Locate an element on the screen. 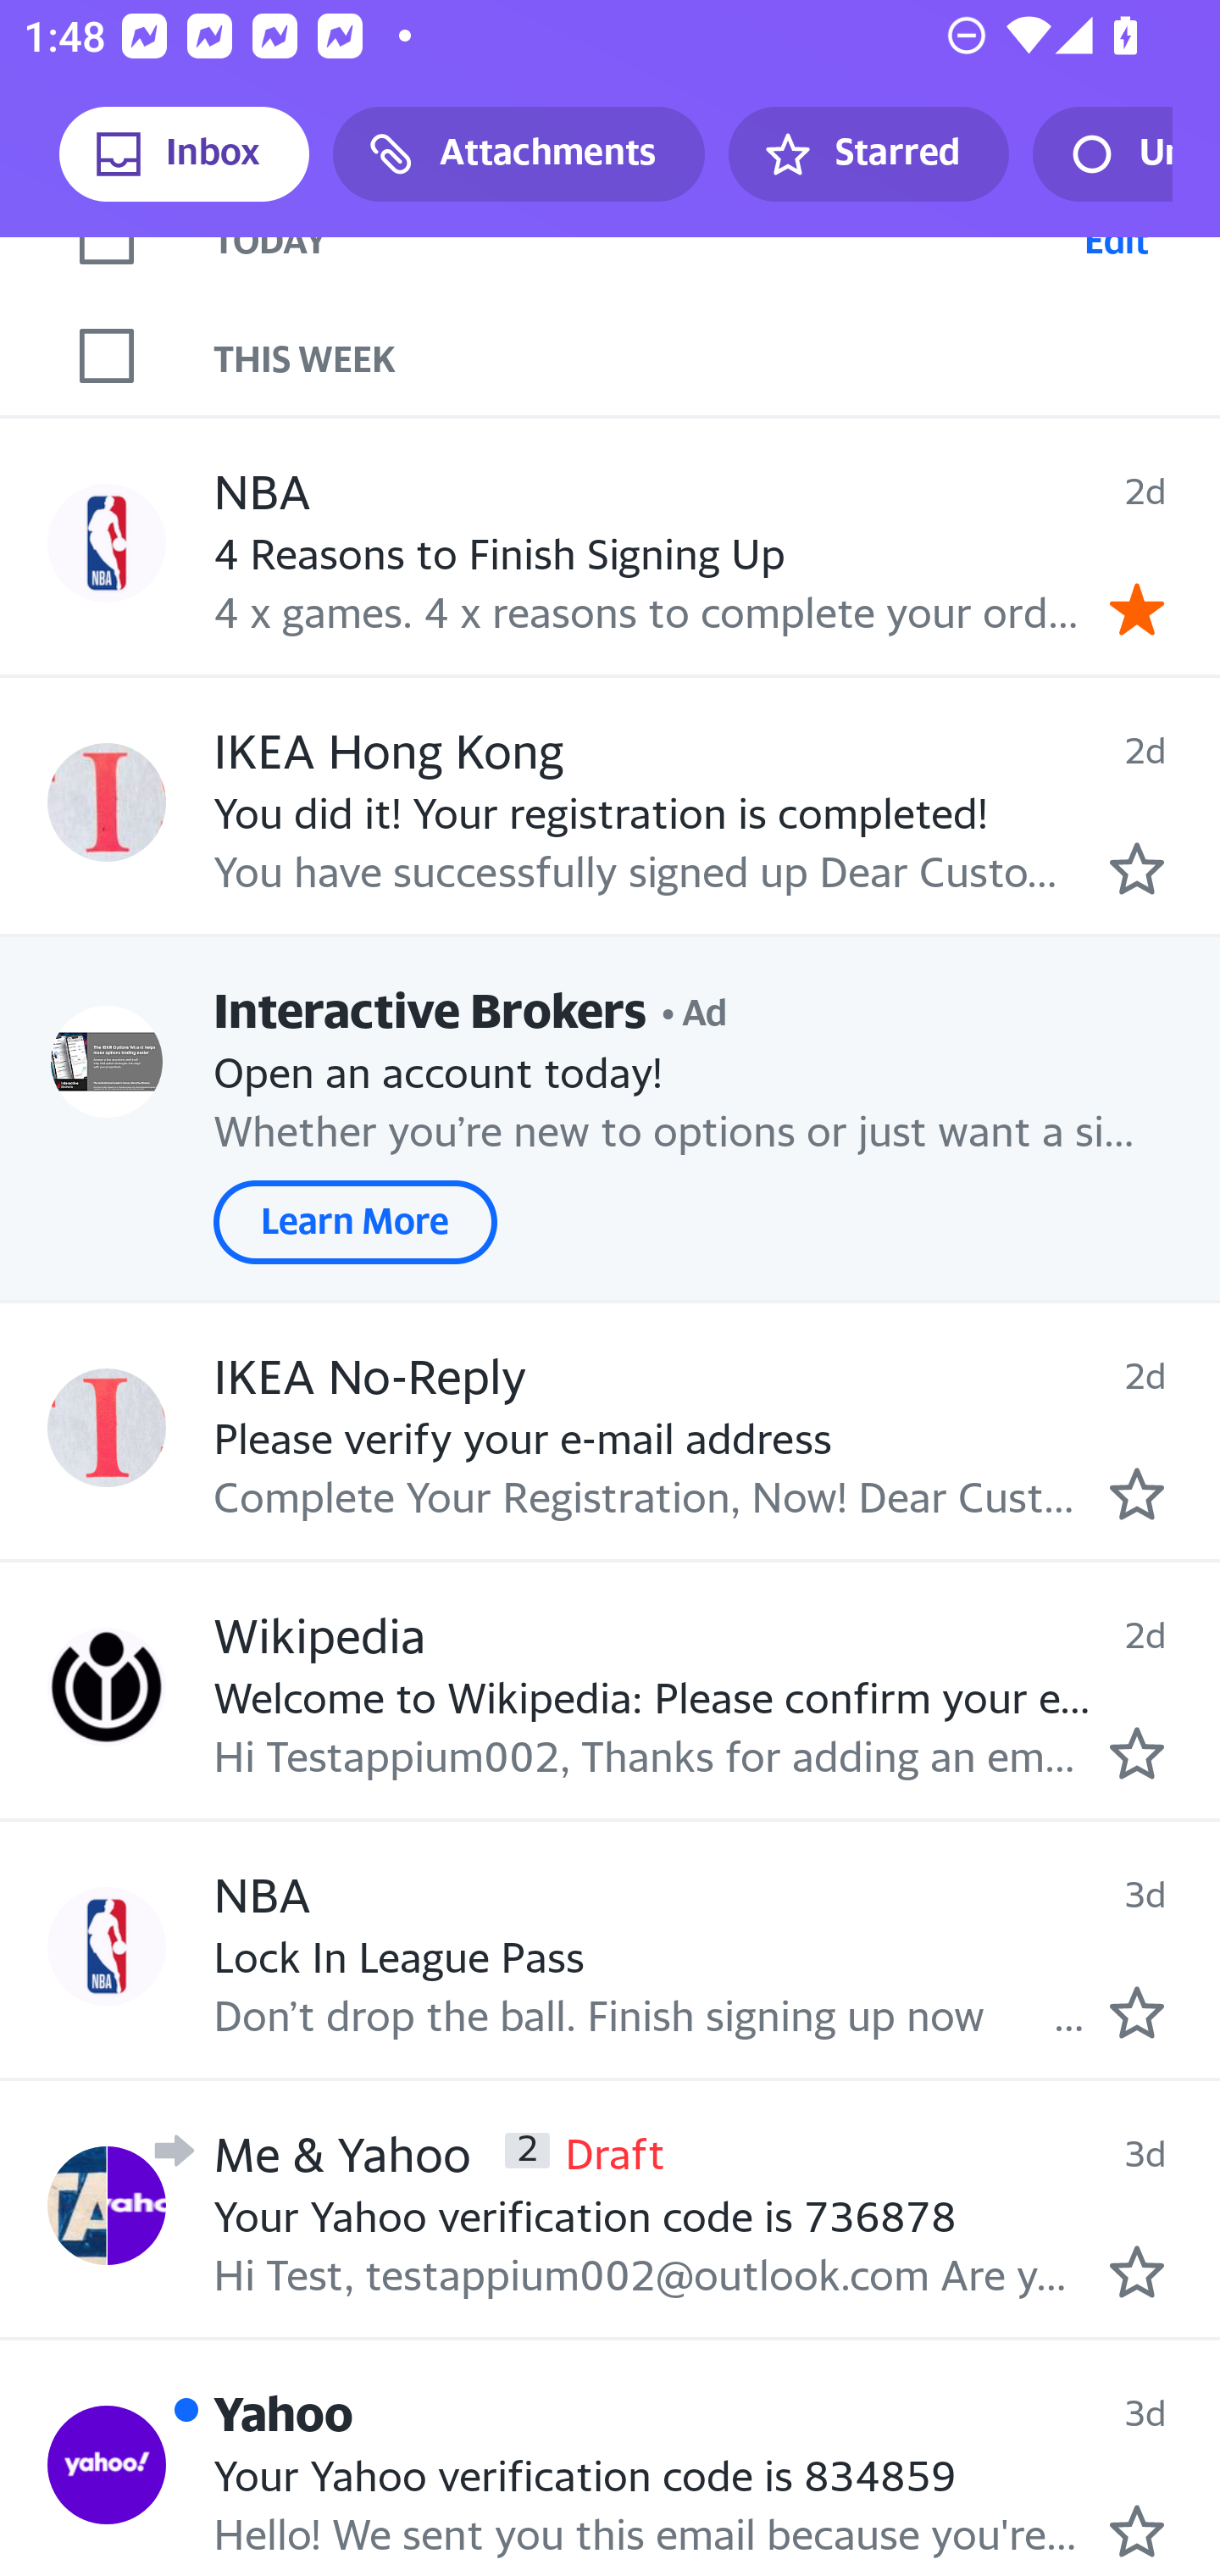 This screenshot has height=2576, width=1220. Remove star. is located at coordinates (1137, 608).